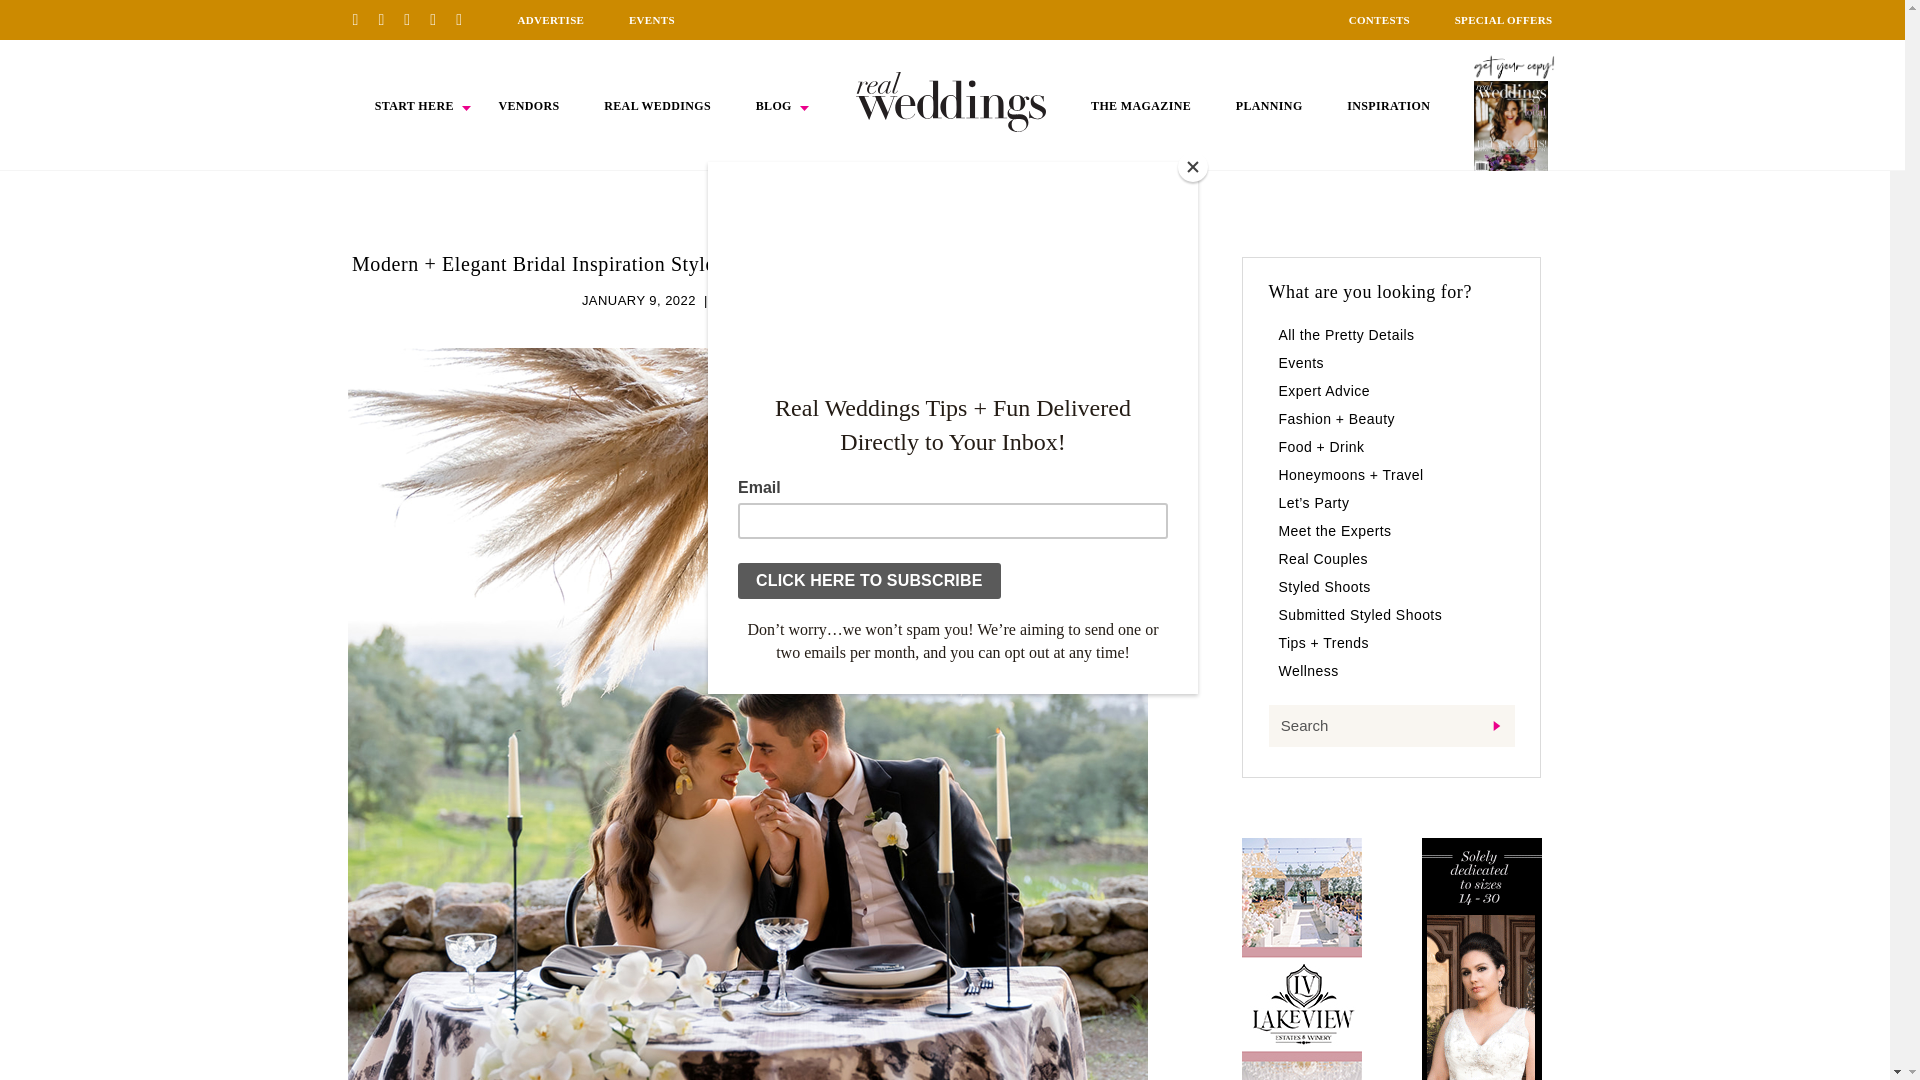  I want to click on YouTube, so click(466, 19).